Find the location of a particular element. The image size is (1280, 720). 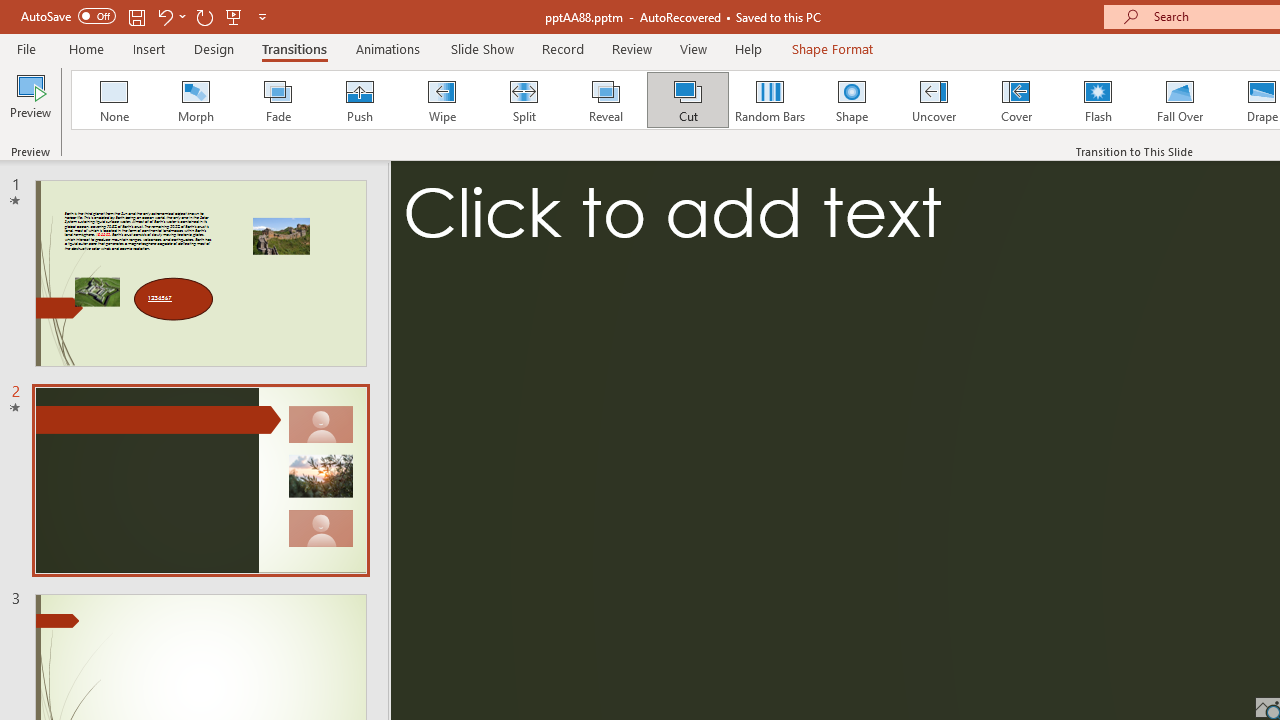

Wipe is located at coordinates (441, 100).